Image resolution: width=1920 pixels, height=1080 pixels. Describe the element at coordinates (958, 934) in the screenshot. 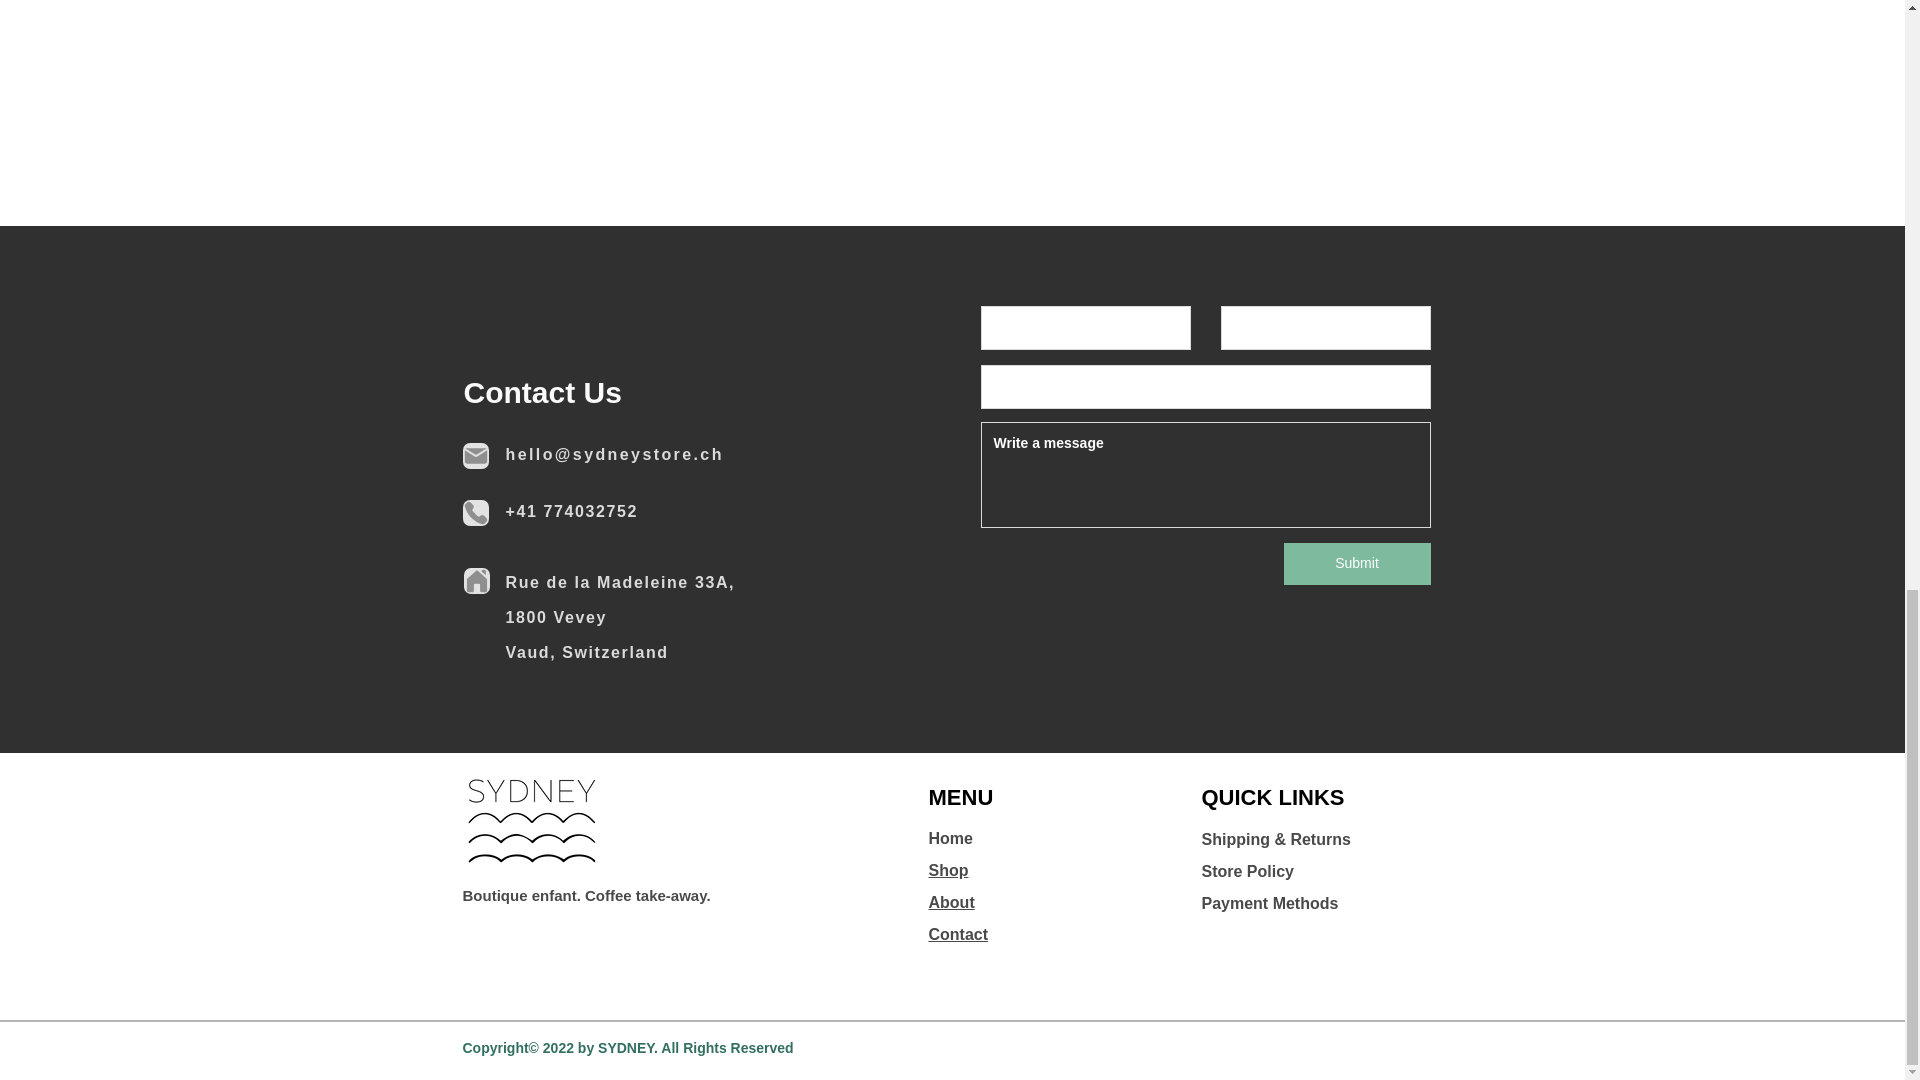

I see `Contact` at that location.